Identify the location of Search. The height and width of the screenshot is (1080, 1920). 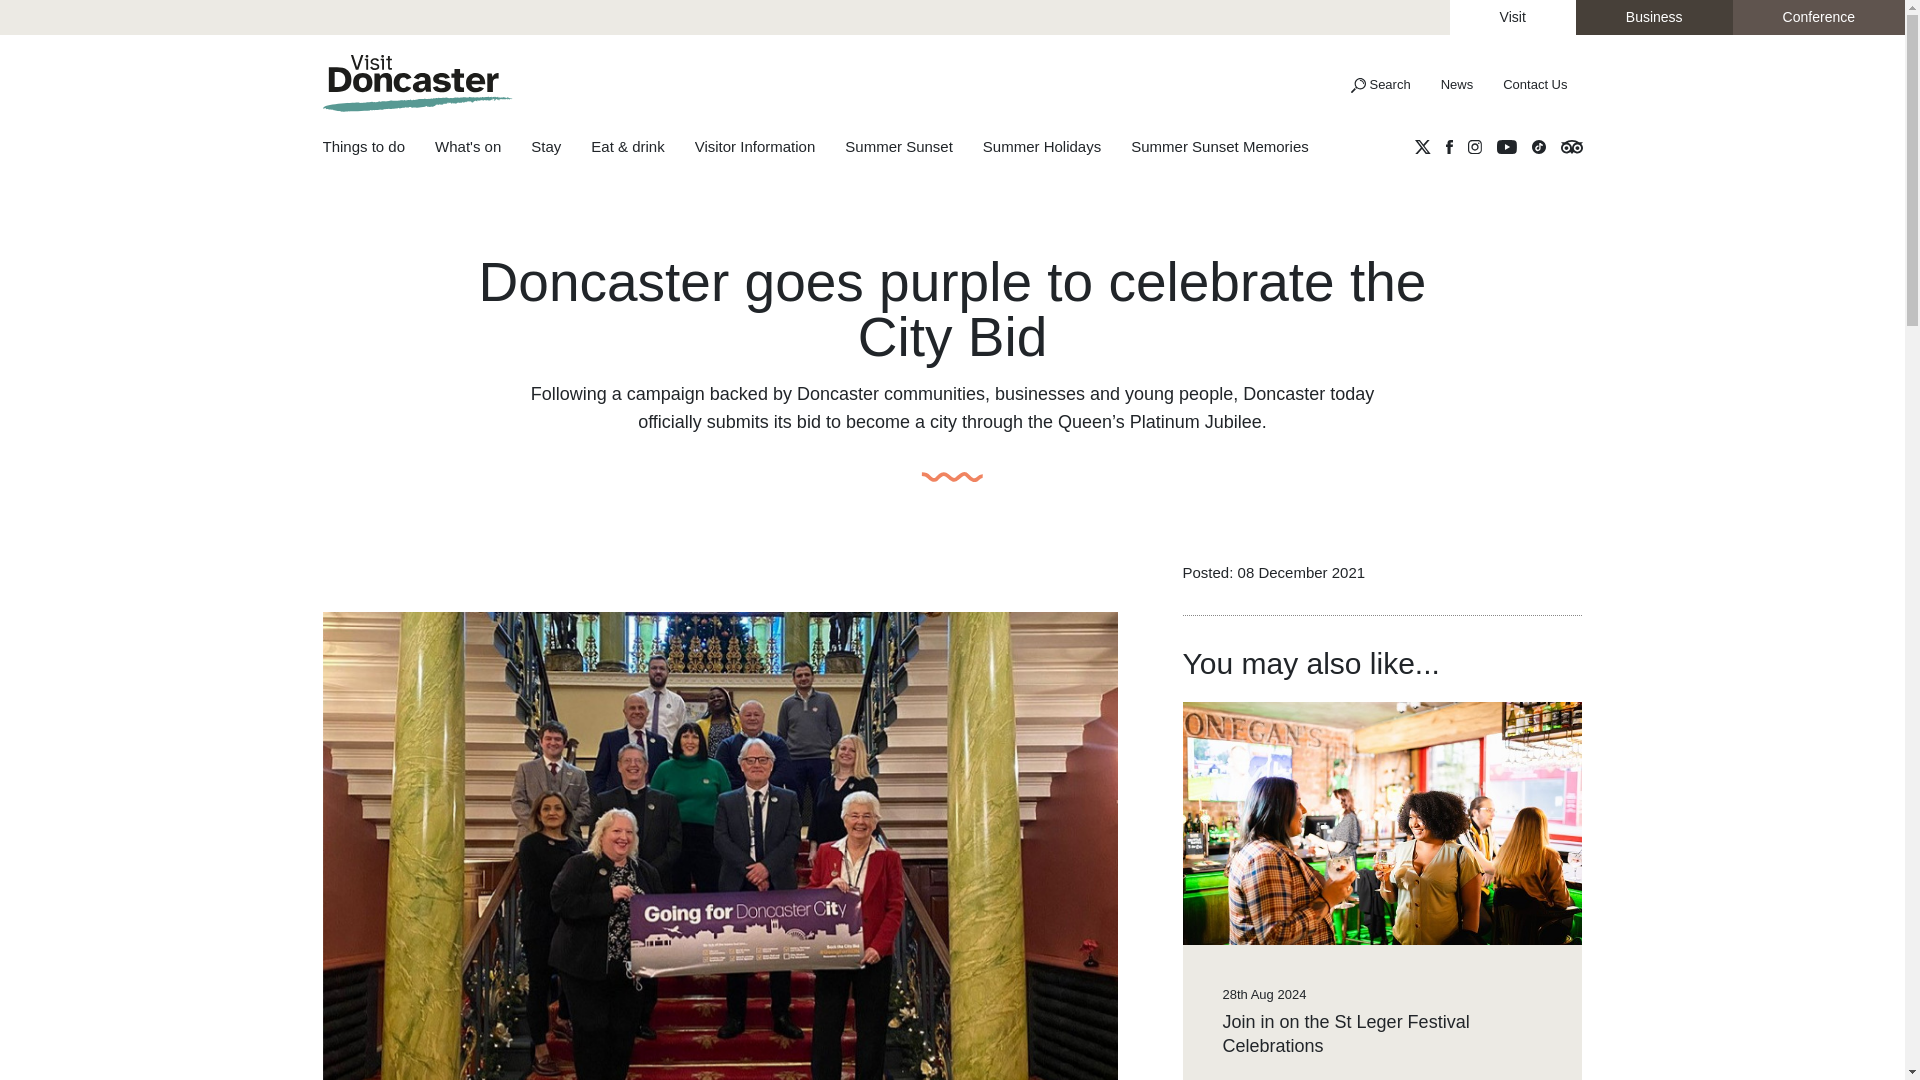
(1380, 84).